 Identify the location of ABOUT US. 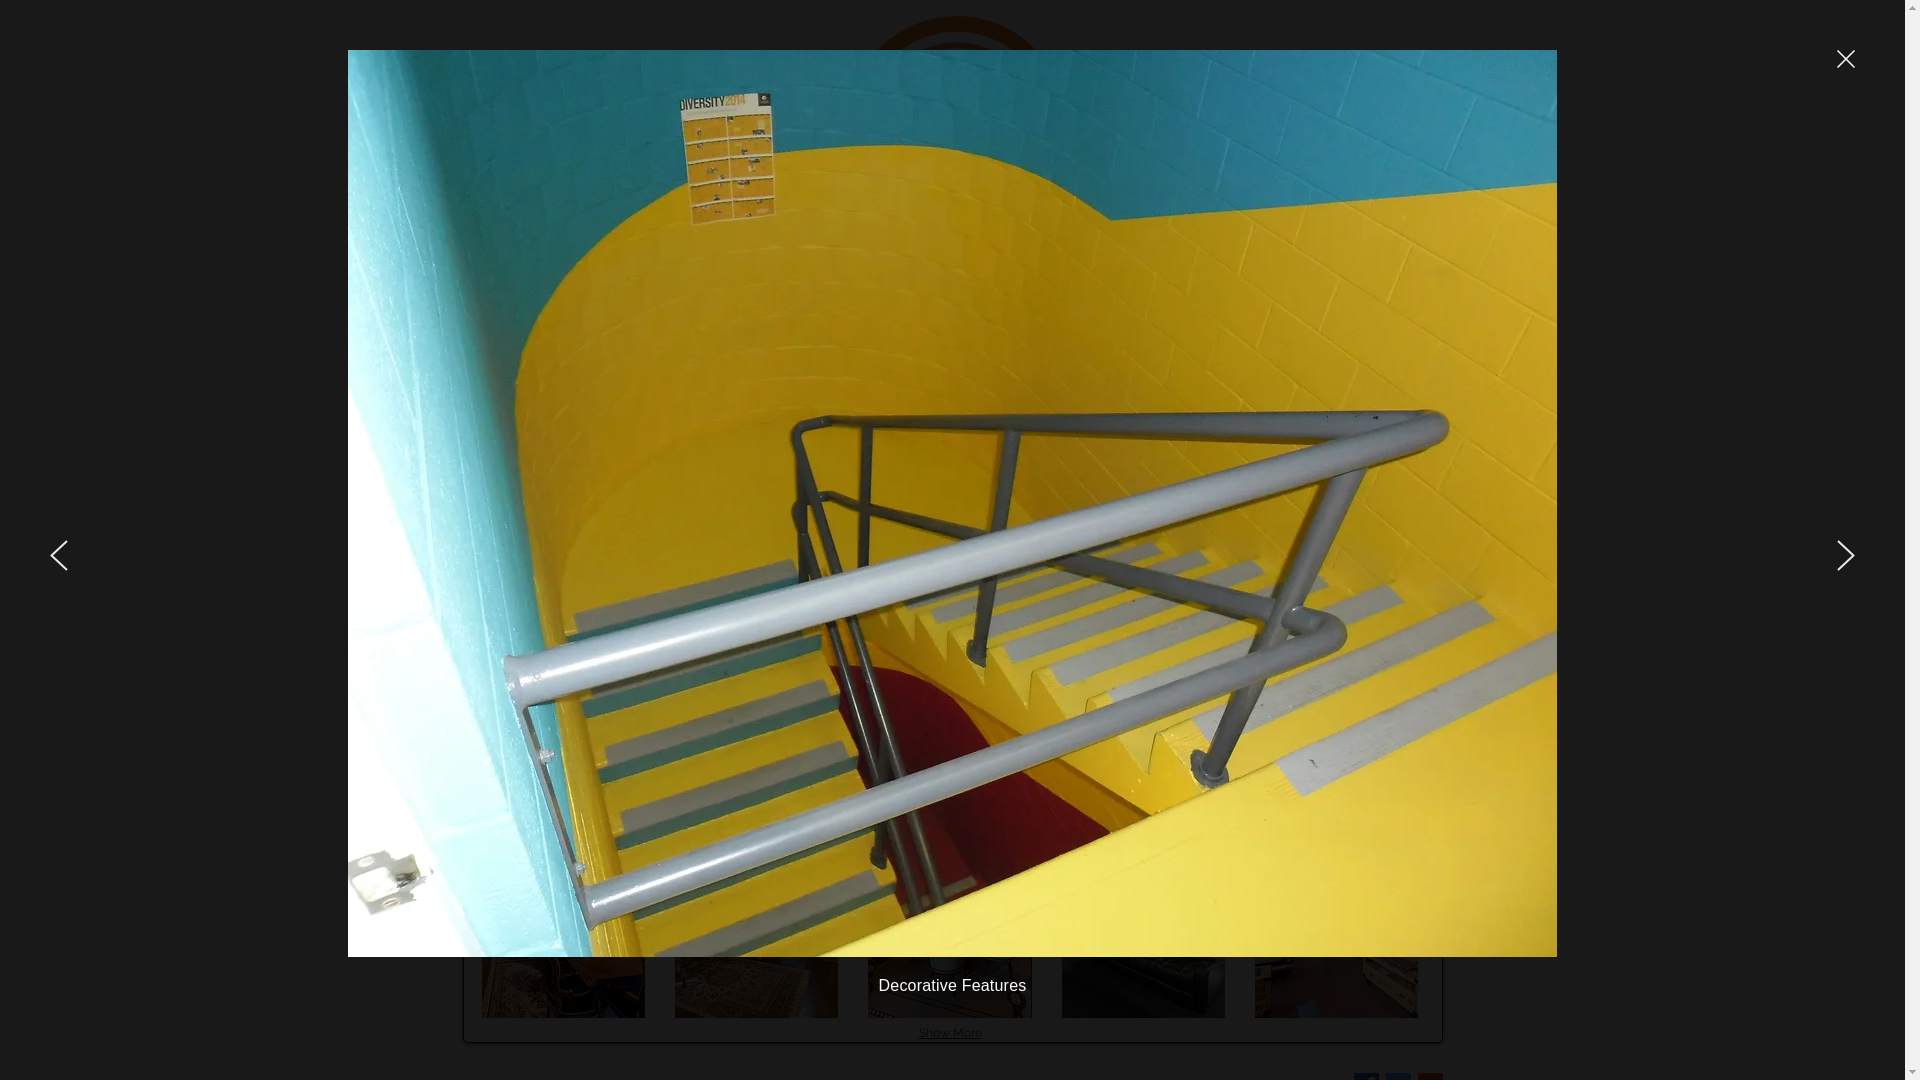
(834, 240).